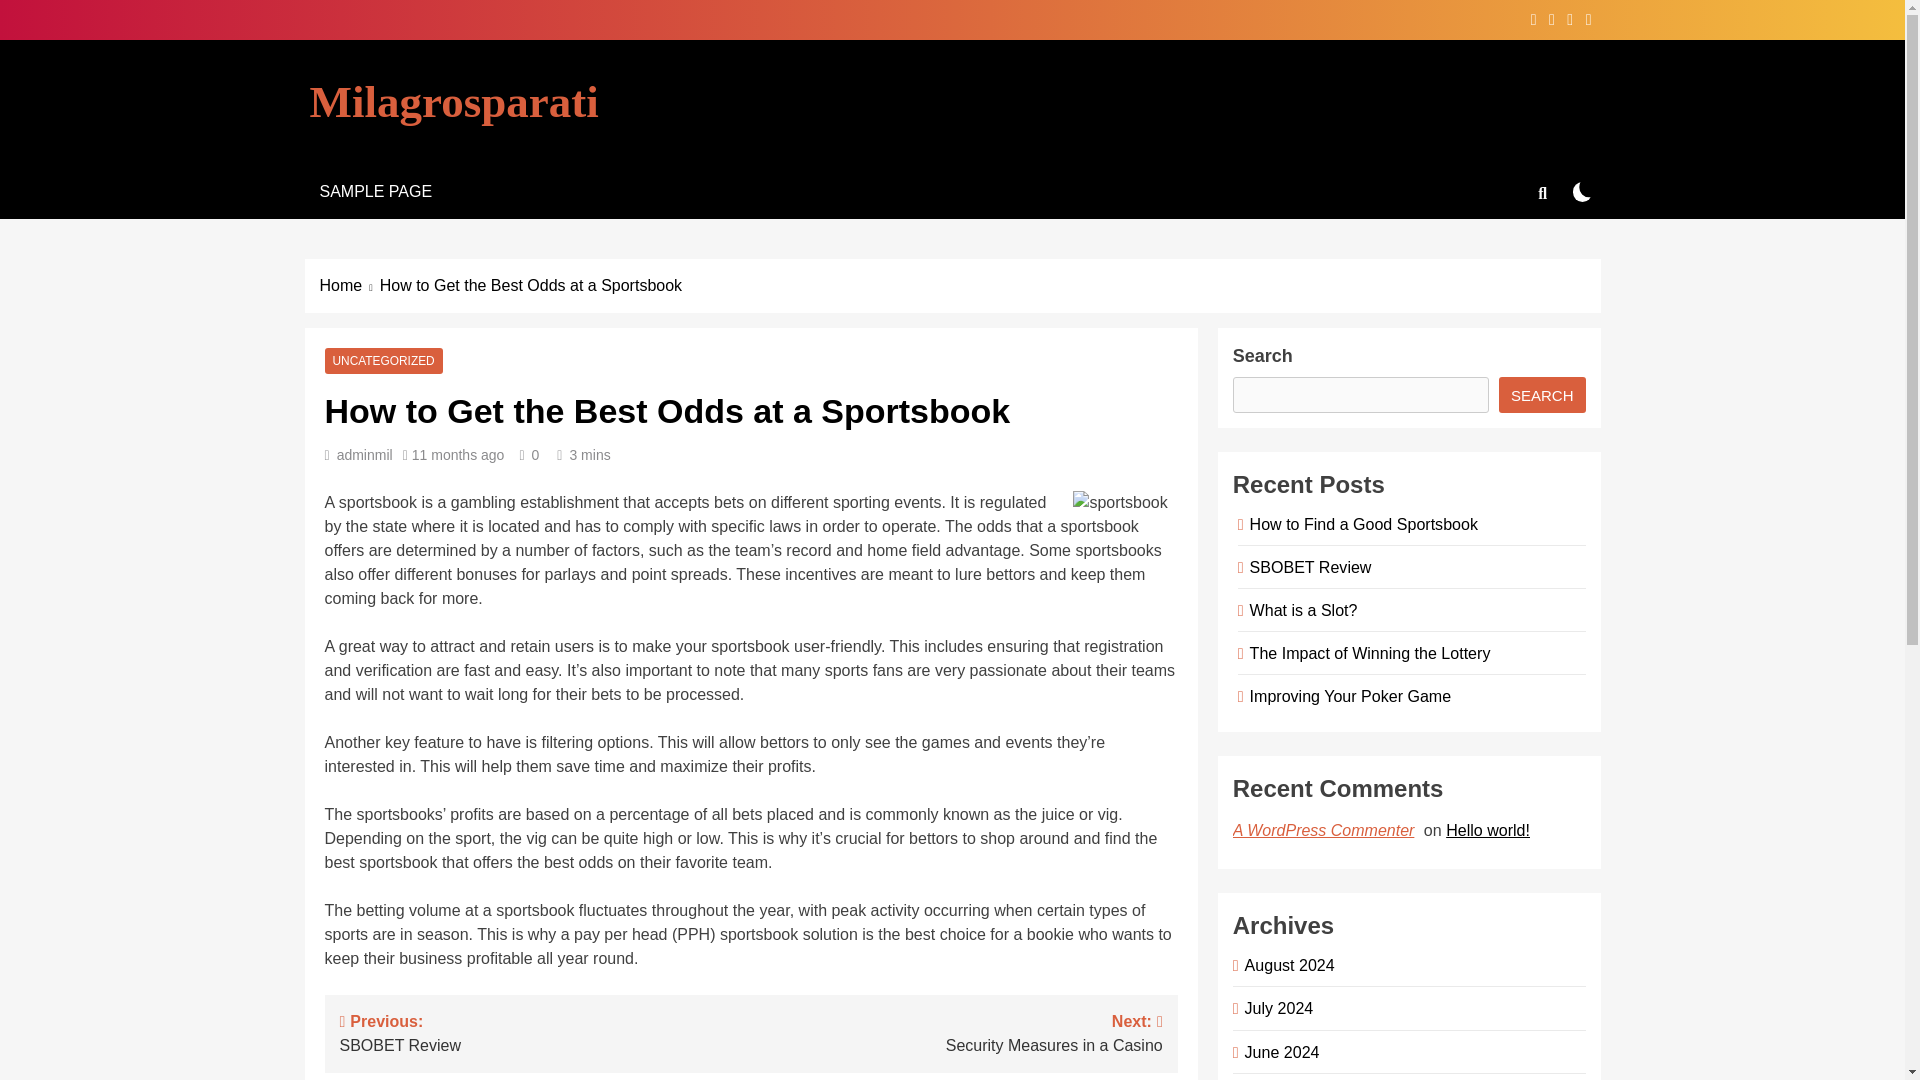  Describe the element at coordinates (956, 1032) in the screenshot. I see `August 2024` at that location.